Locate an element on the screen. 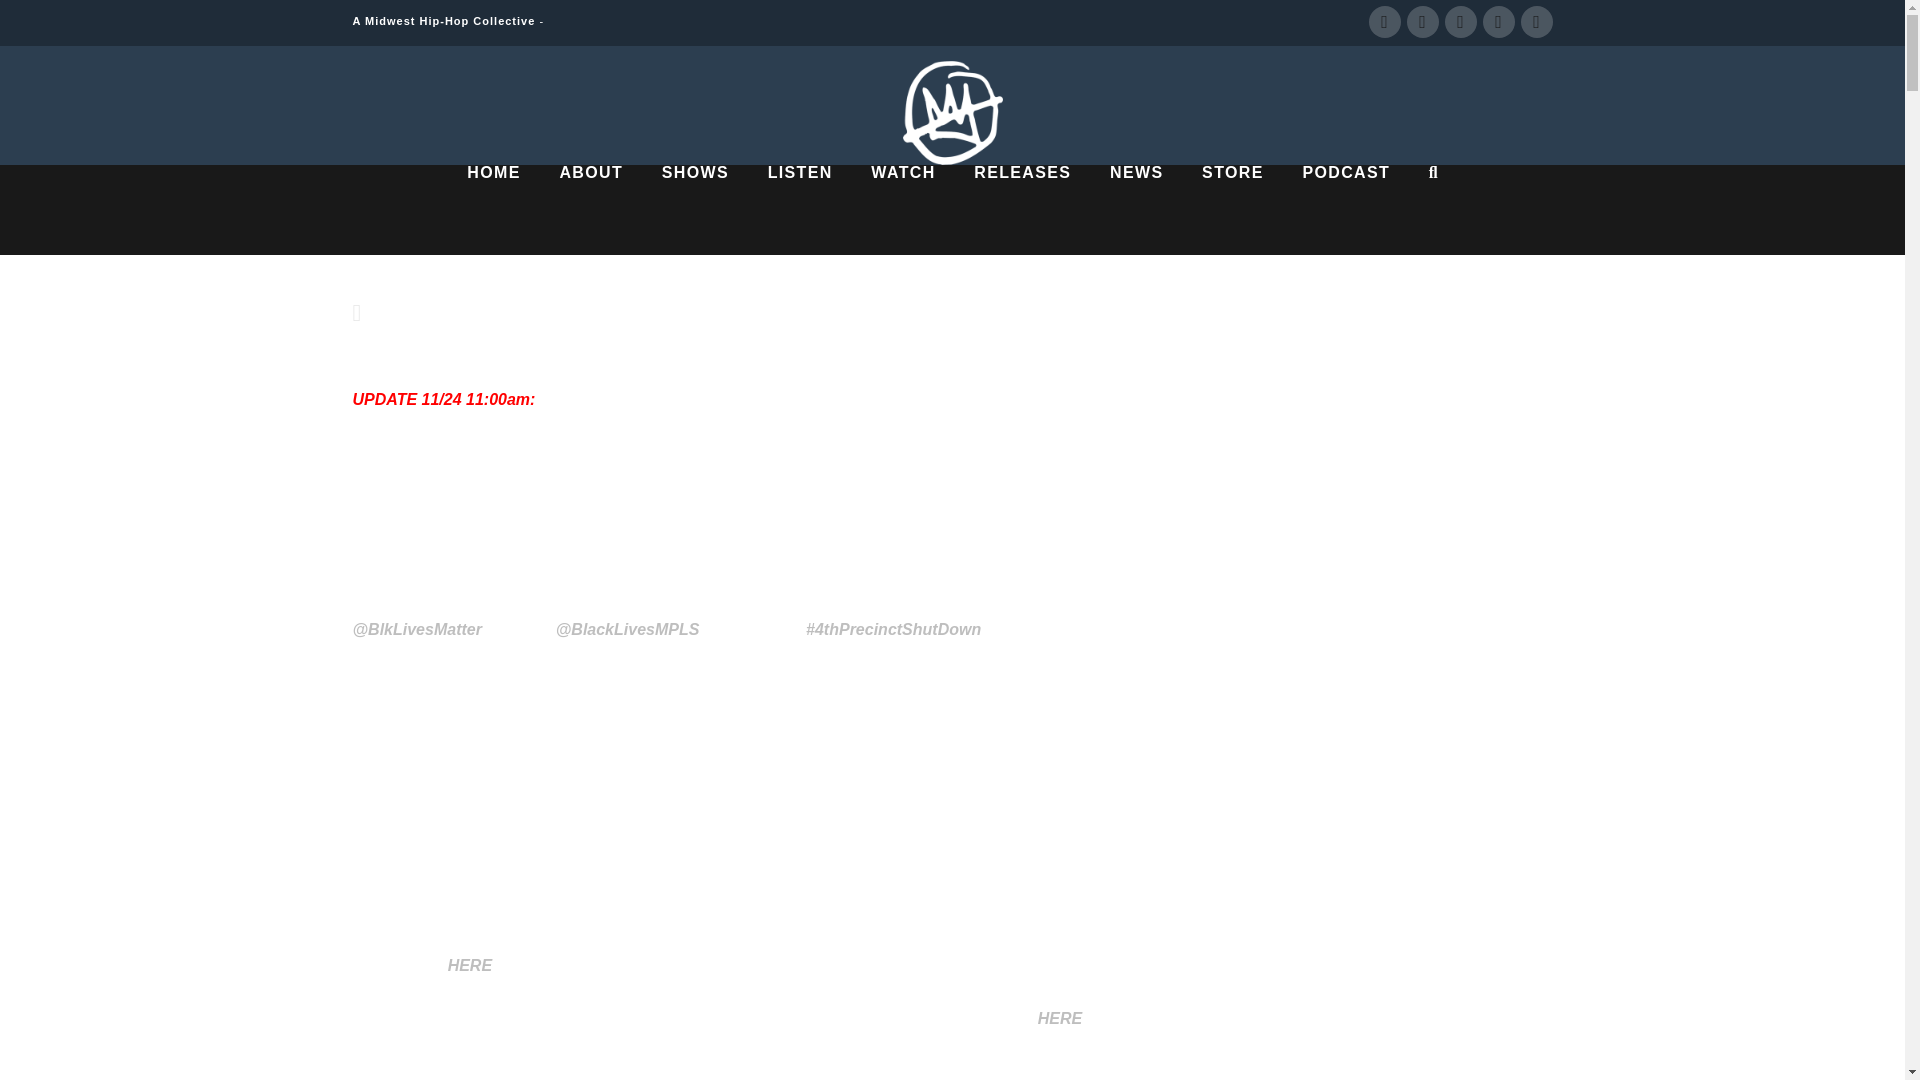  HERE is located at coordinates (469, 965).